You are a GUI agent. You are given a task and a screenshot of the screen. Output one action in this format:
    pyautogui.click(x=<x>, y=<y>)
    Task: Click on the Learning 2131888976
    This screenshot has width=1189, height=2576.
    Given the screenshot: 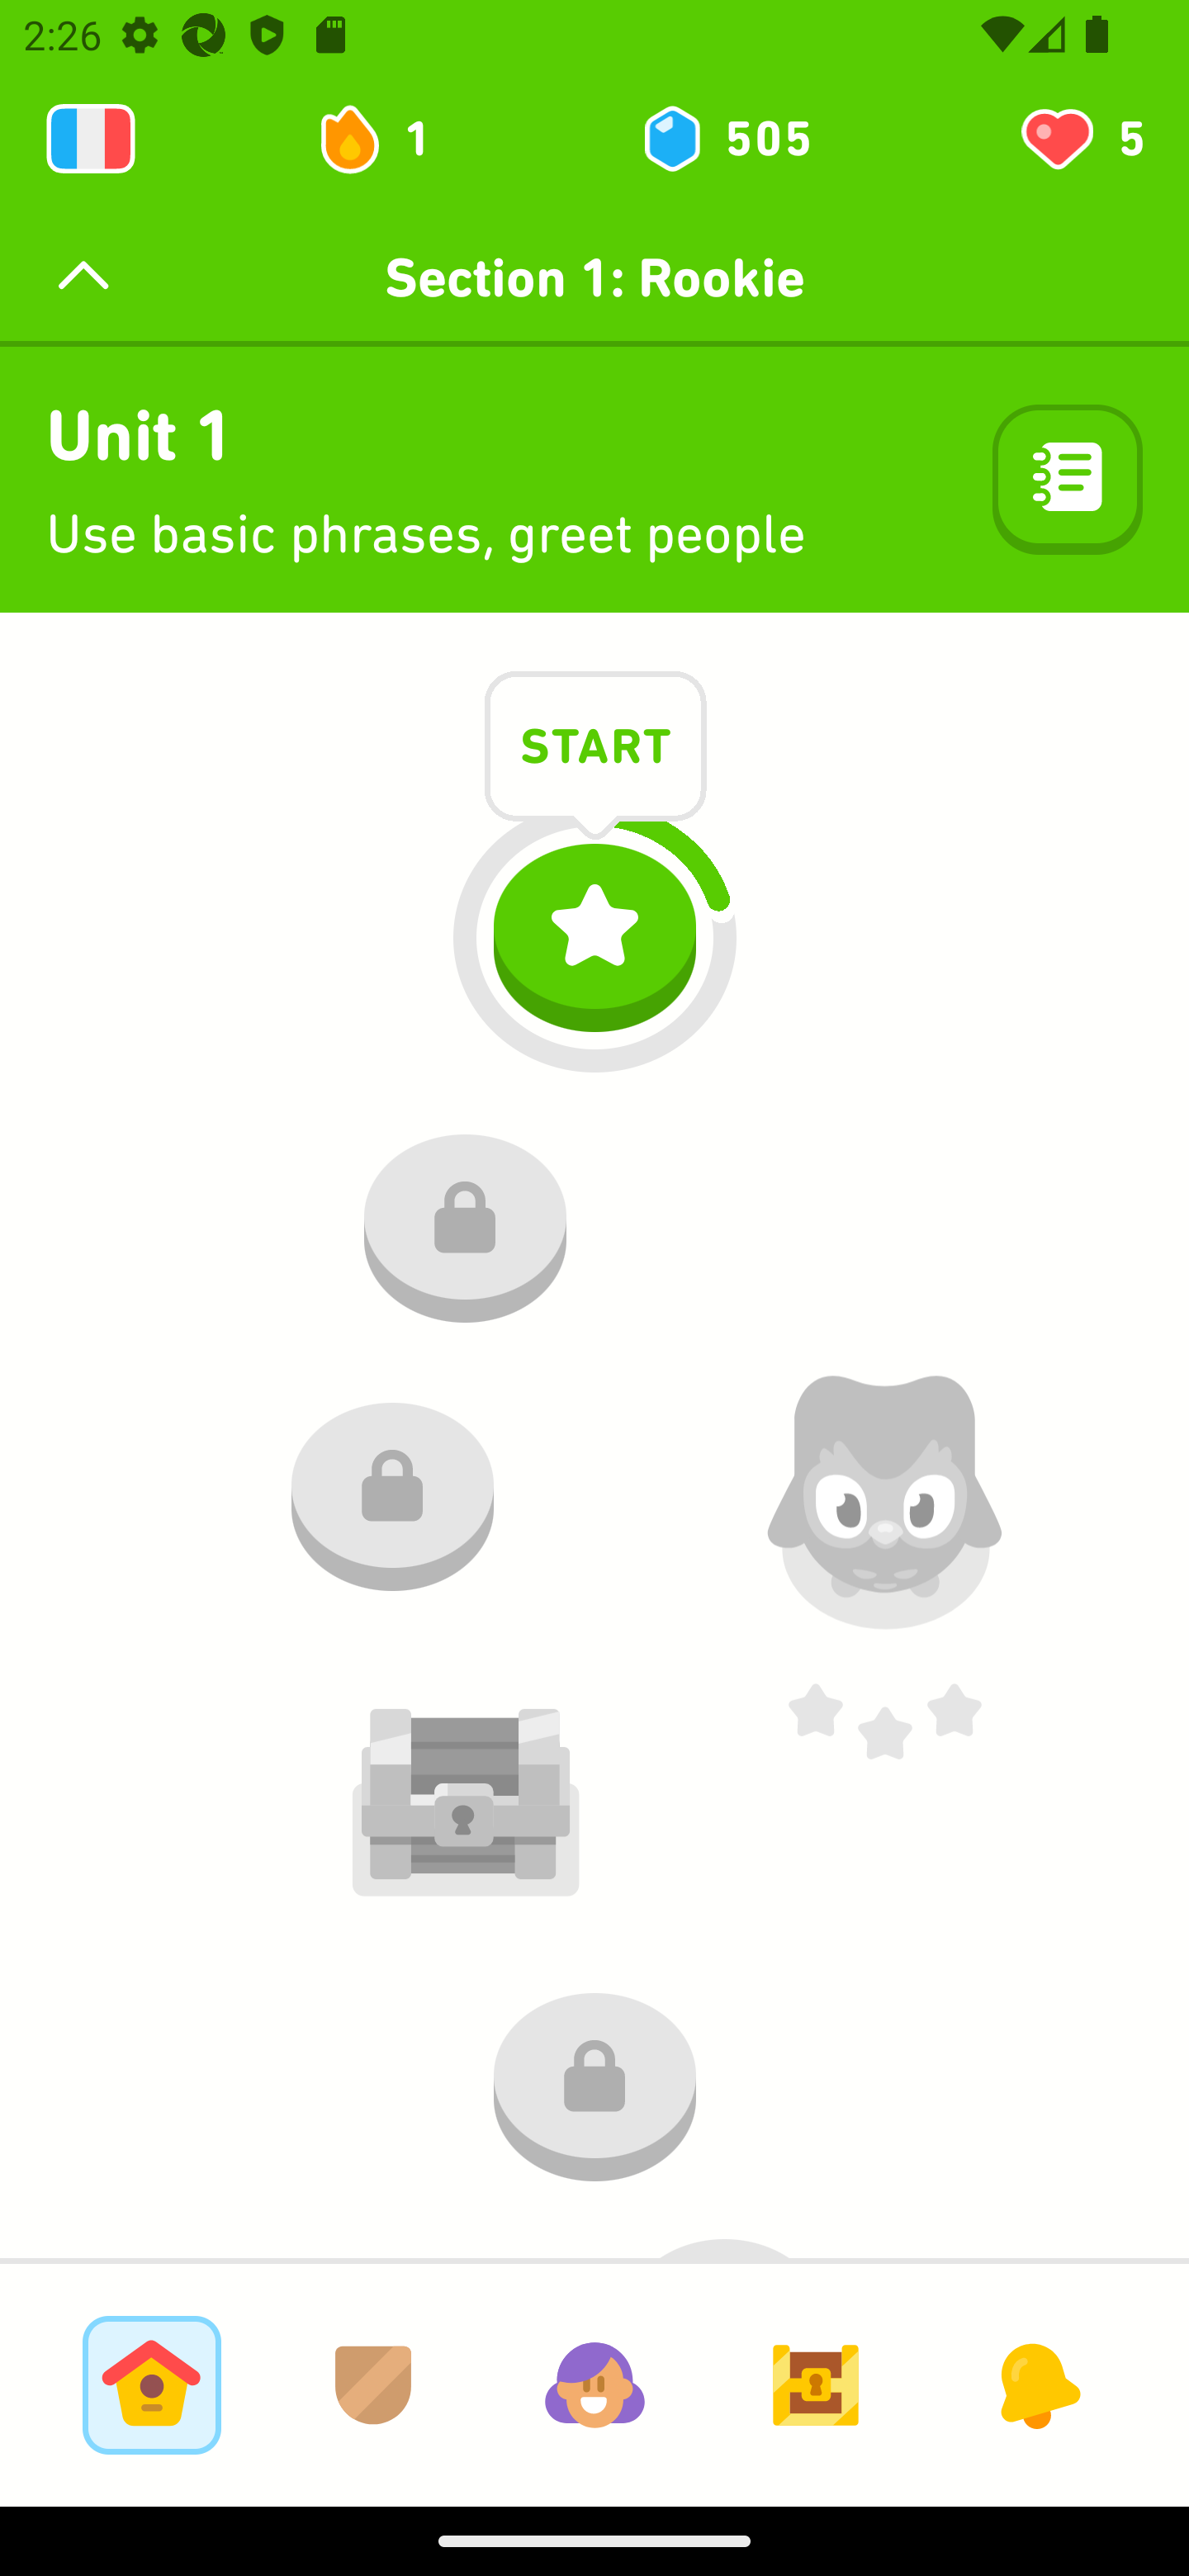 What is the action you would take?
    pyautogui.click(x=91, y=139)
    